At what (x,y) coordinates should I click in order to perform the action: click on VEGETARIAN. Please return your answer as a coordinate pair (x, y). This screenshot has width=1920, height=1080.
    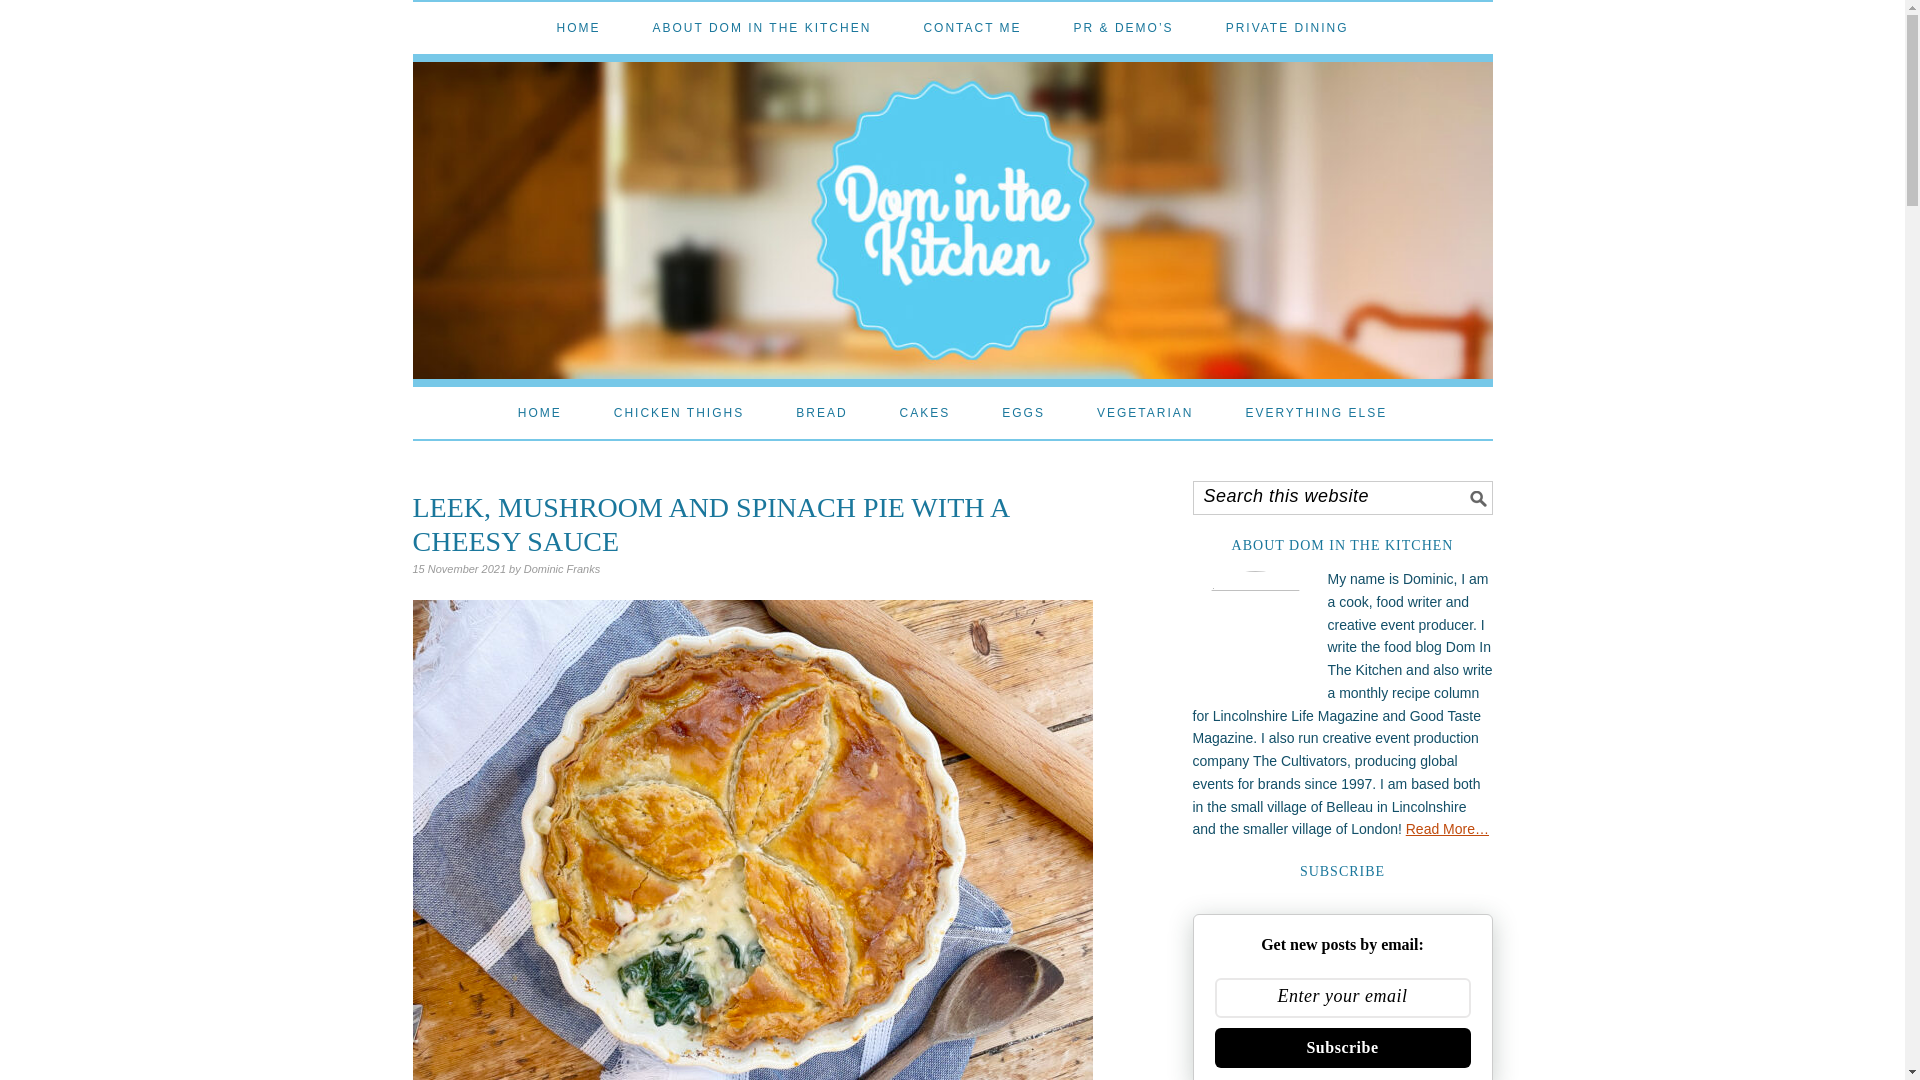
    Looking at the image, I should click on (1144, 412).